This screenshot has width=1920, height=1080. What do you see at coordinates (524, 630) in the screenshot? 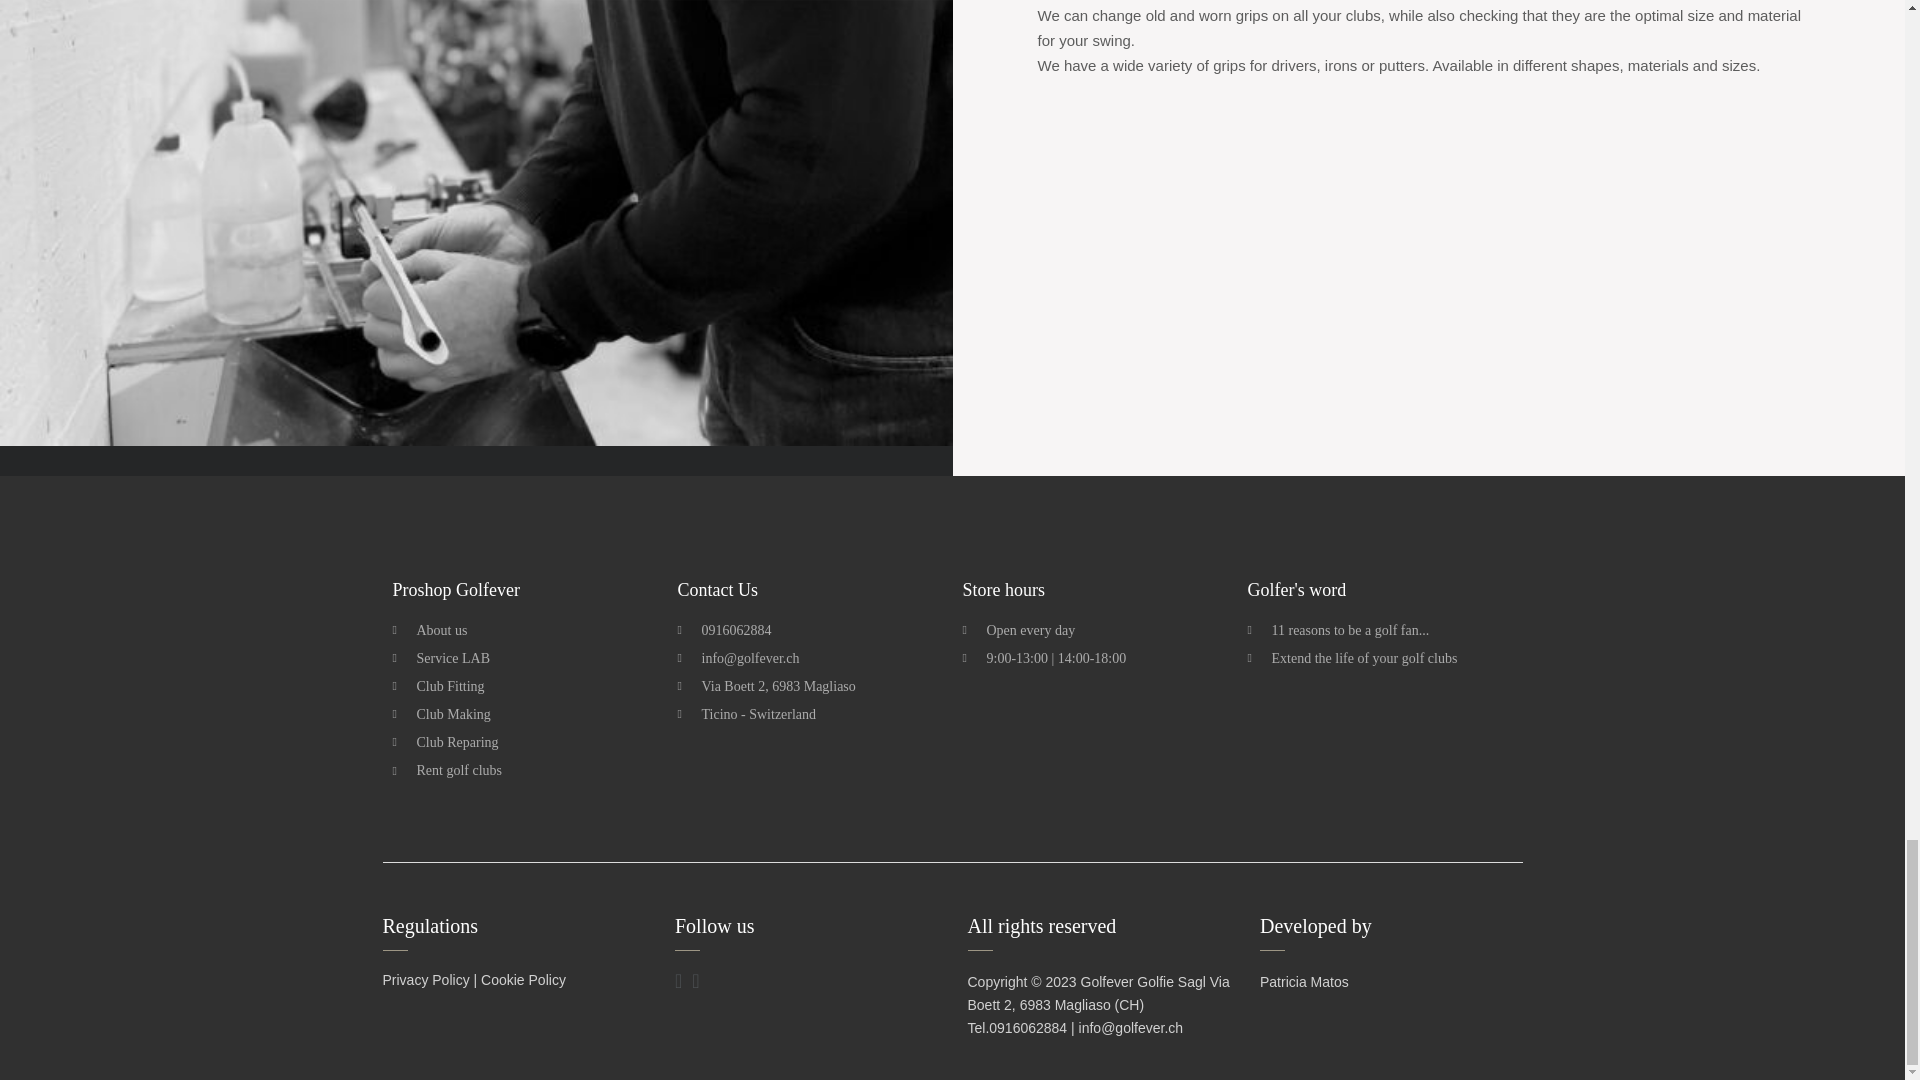
I see `About us` at bounding box center [524, 630].